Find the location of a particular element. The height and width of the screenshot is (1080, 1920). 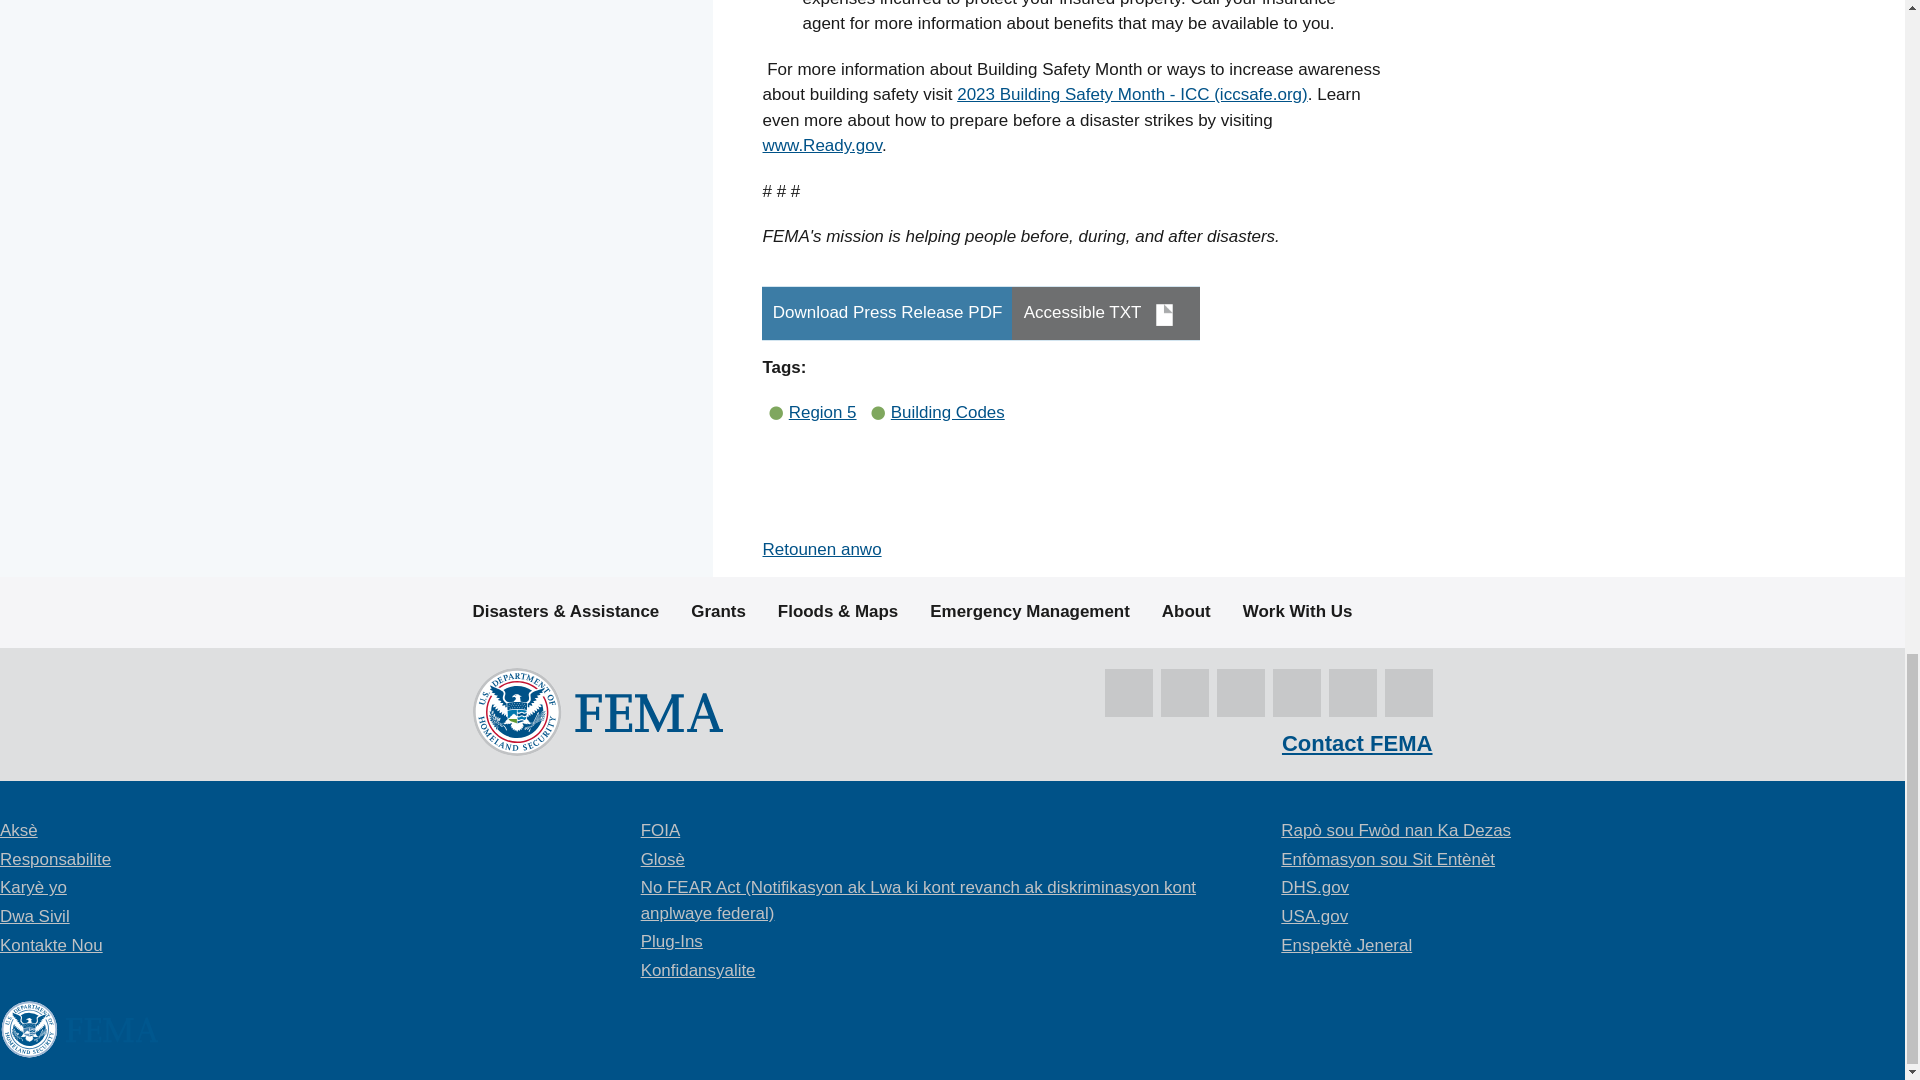

Download Press Release PDF is located at coordinates (888, 314).